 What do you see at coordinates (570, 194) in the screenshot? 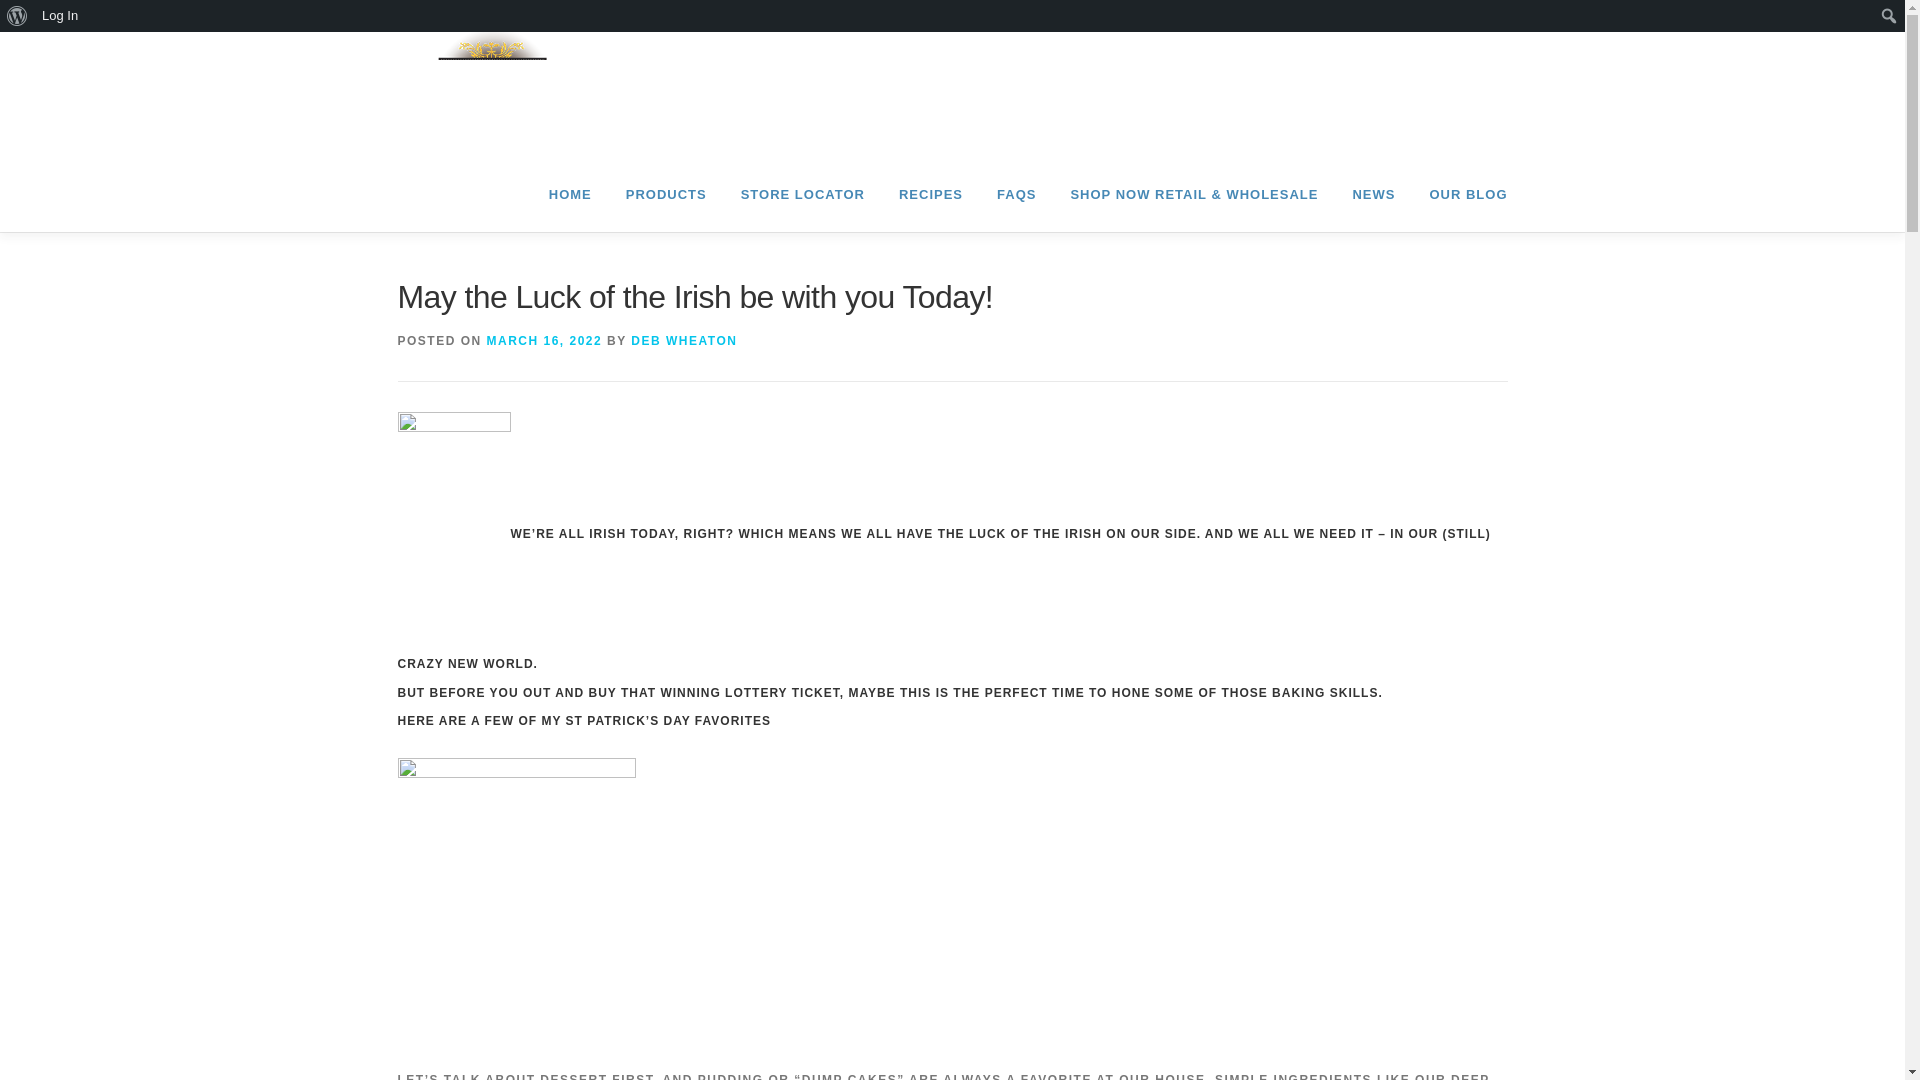
I see `HOME` at bounding box center [570, 194].